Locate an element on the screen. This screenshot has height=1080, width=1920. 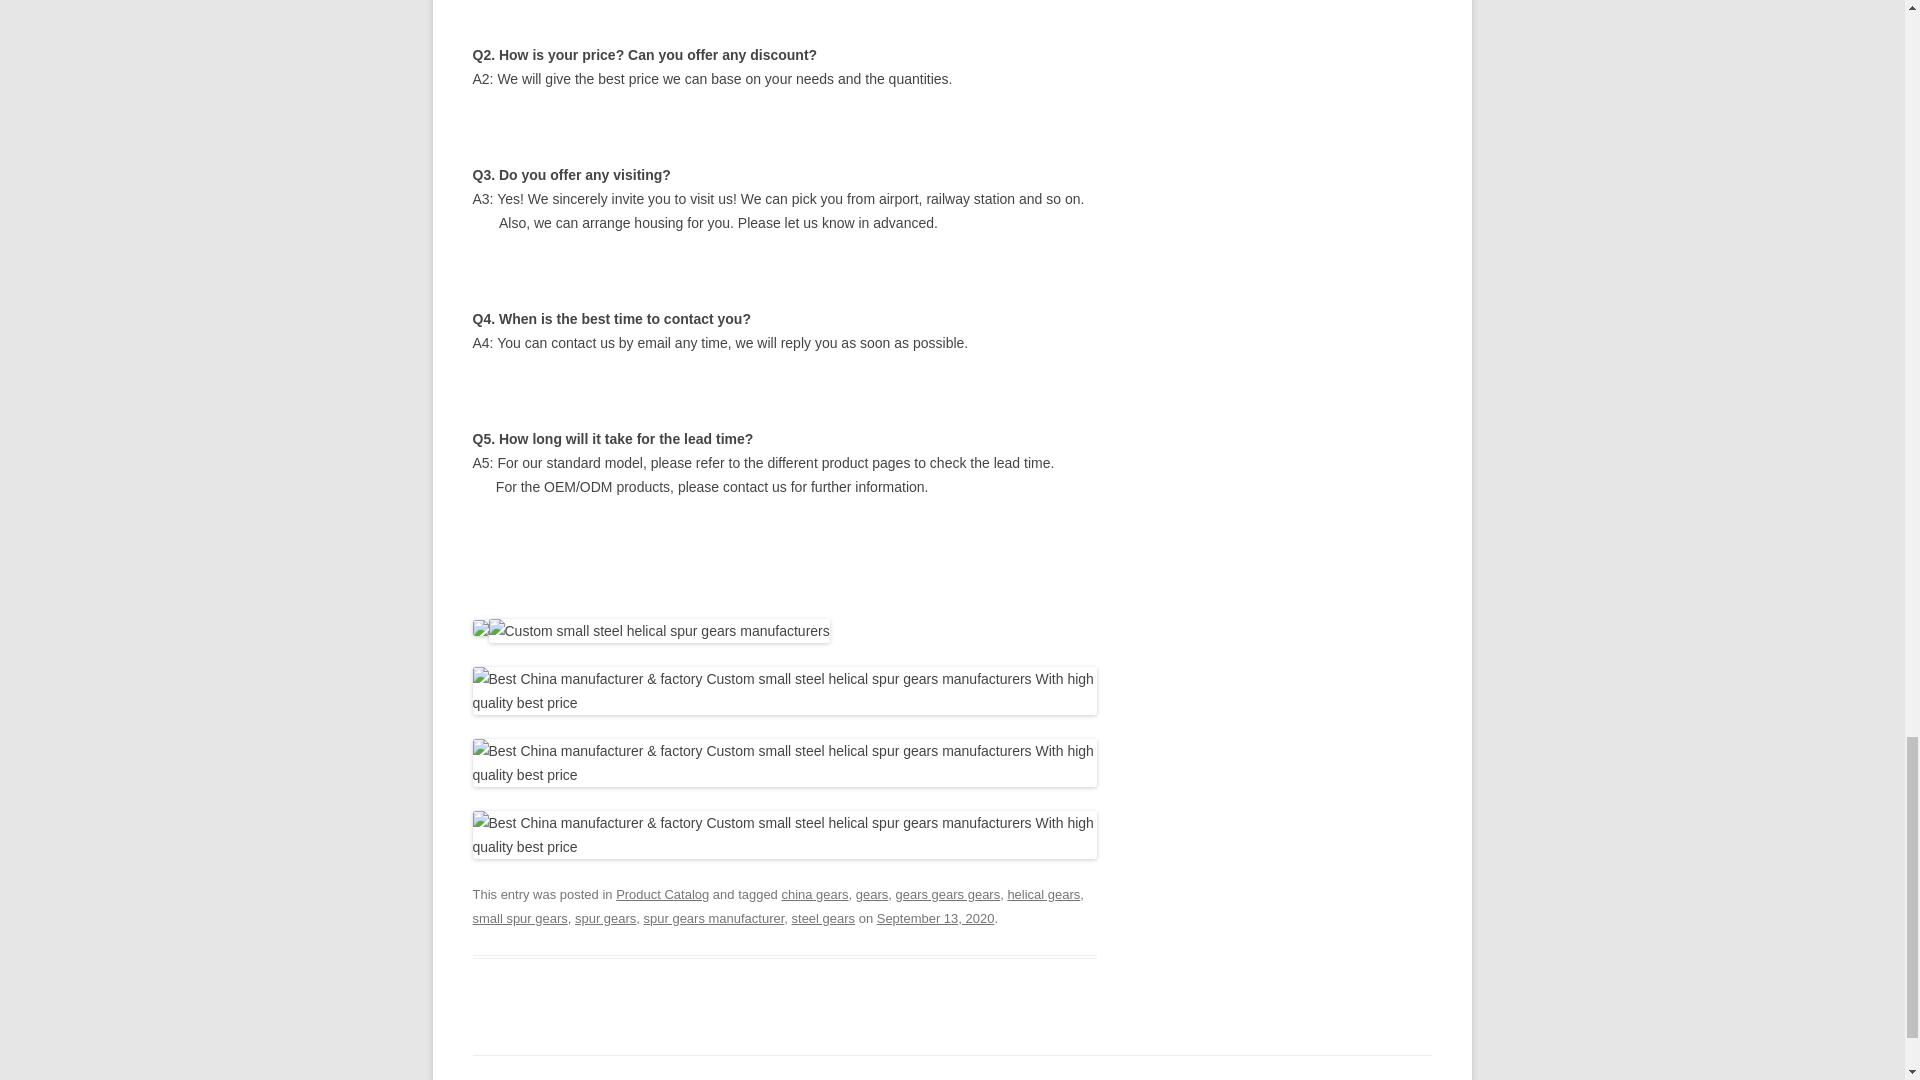
spur gears manufacturer is located at coordinates (714, 918).